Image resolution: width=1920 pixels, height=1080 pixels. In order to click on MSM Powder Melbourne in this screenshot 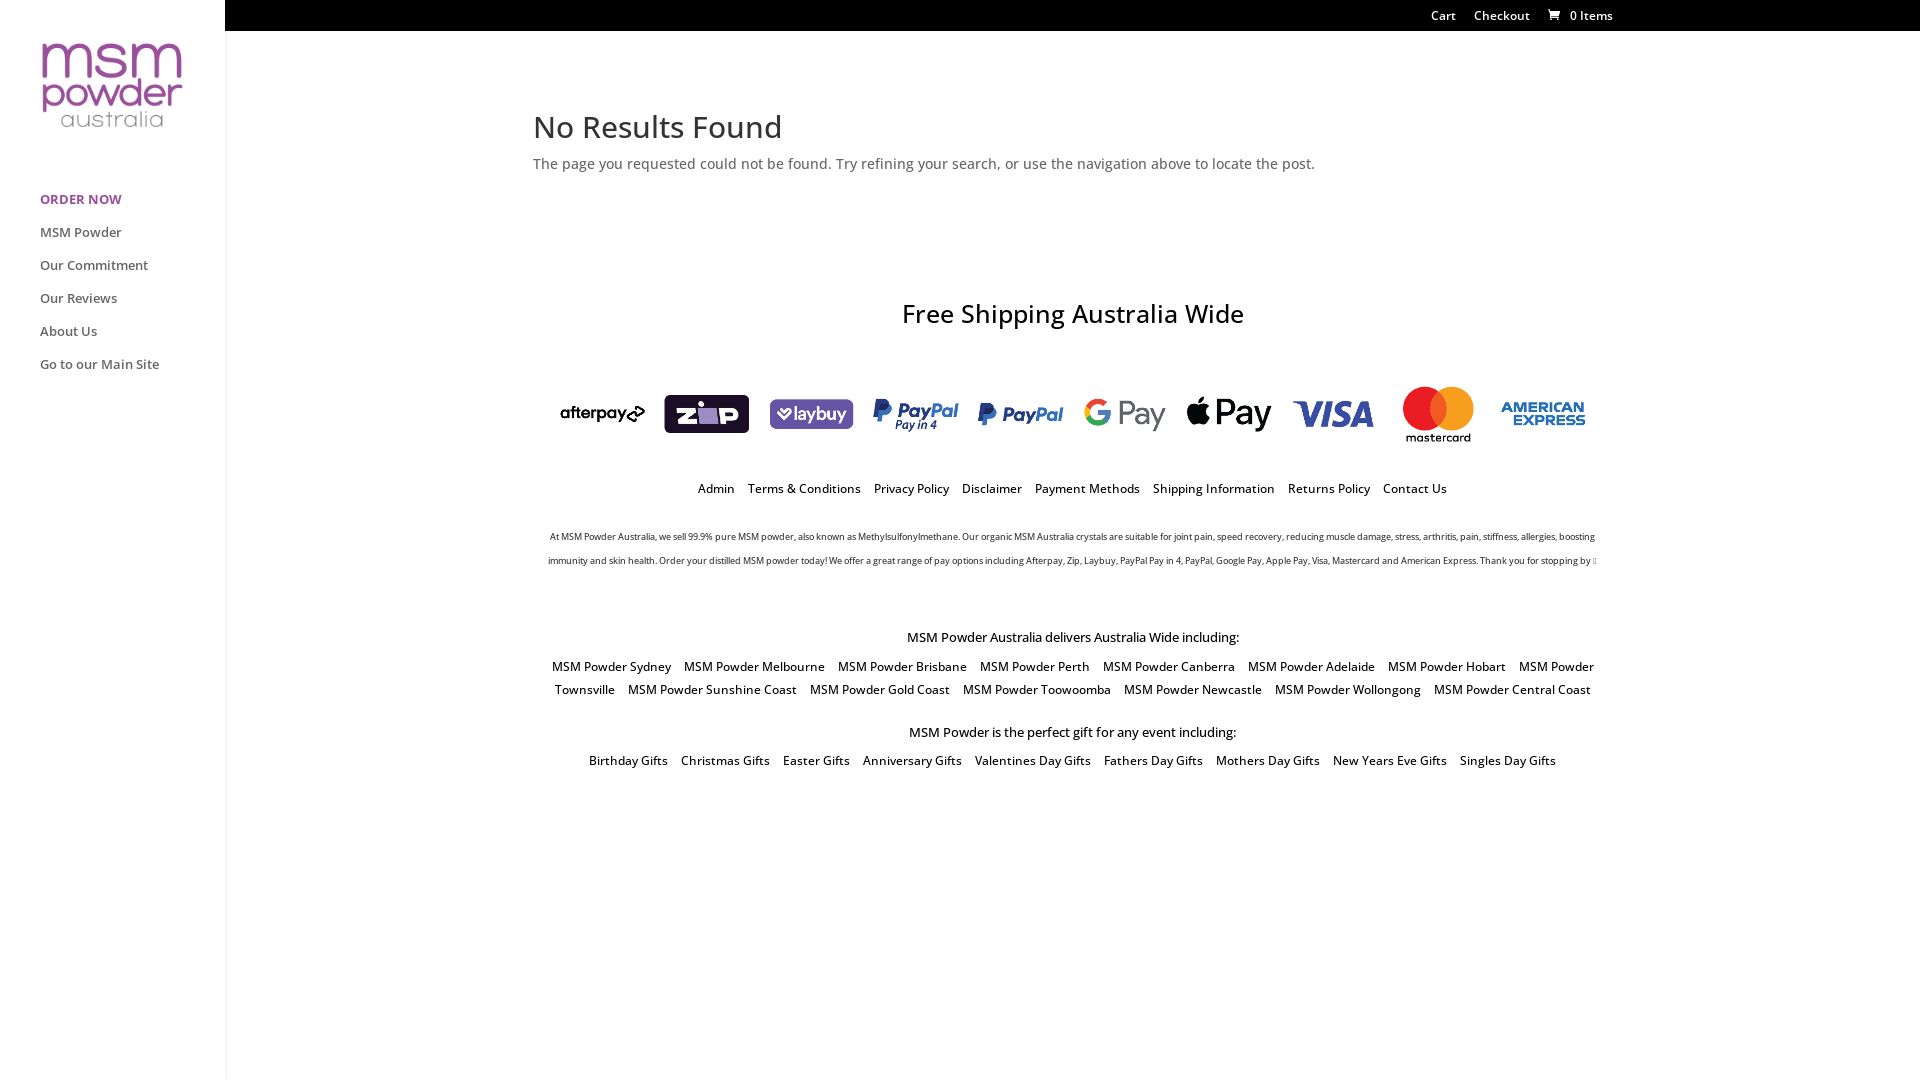, I will do `click(754, 666)`.